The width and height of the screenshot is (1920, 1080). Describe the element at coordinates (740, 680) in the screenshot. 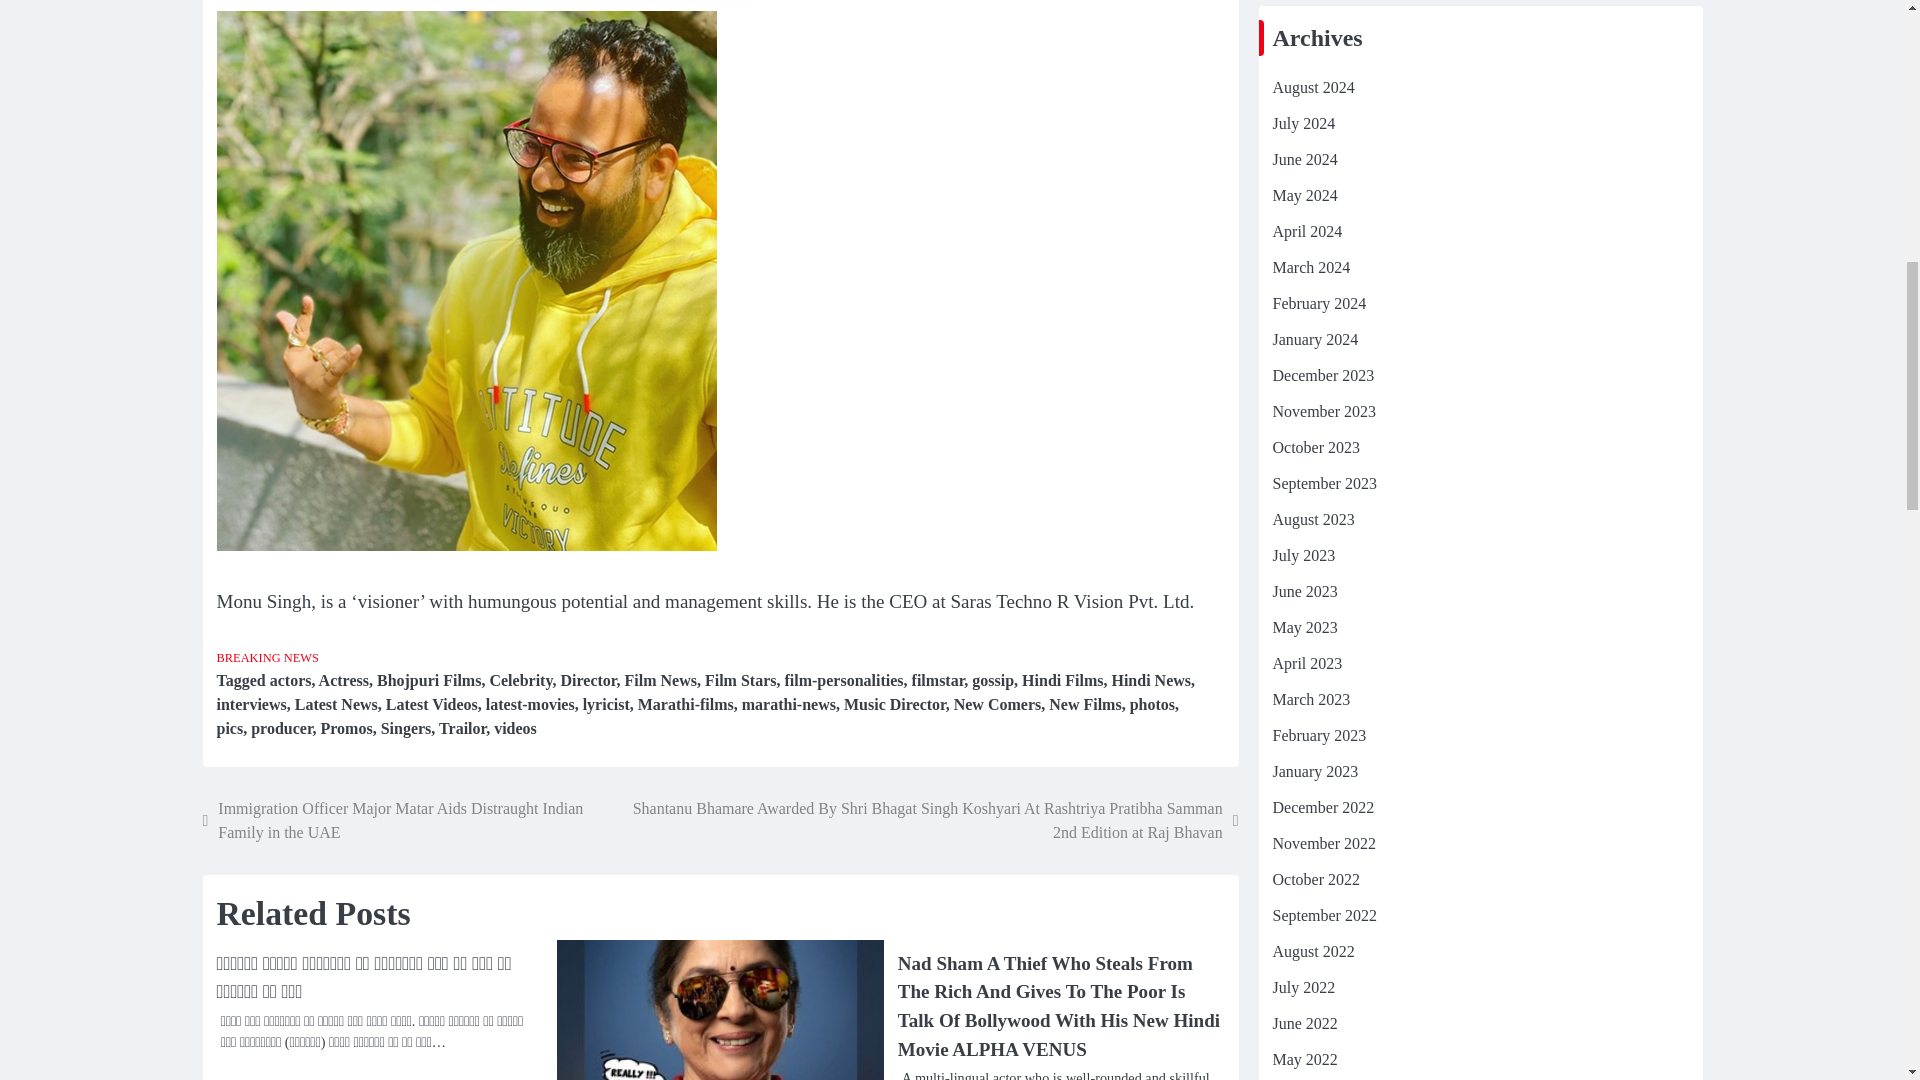

I see `Film Stars` at that location.